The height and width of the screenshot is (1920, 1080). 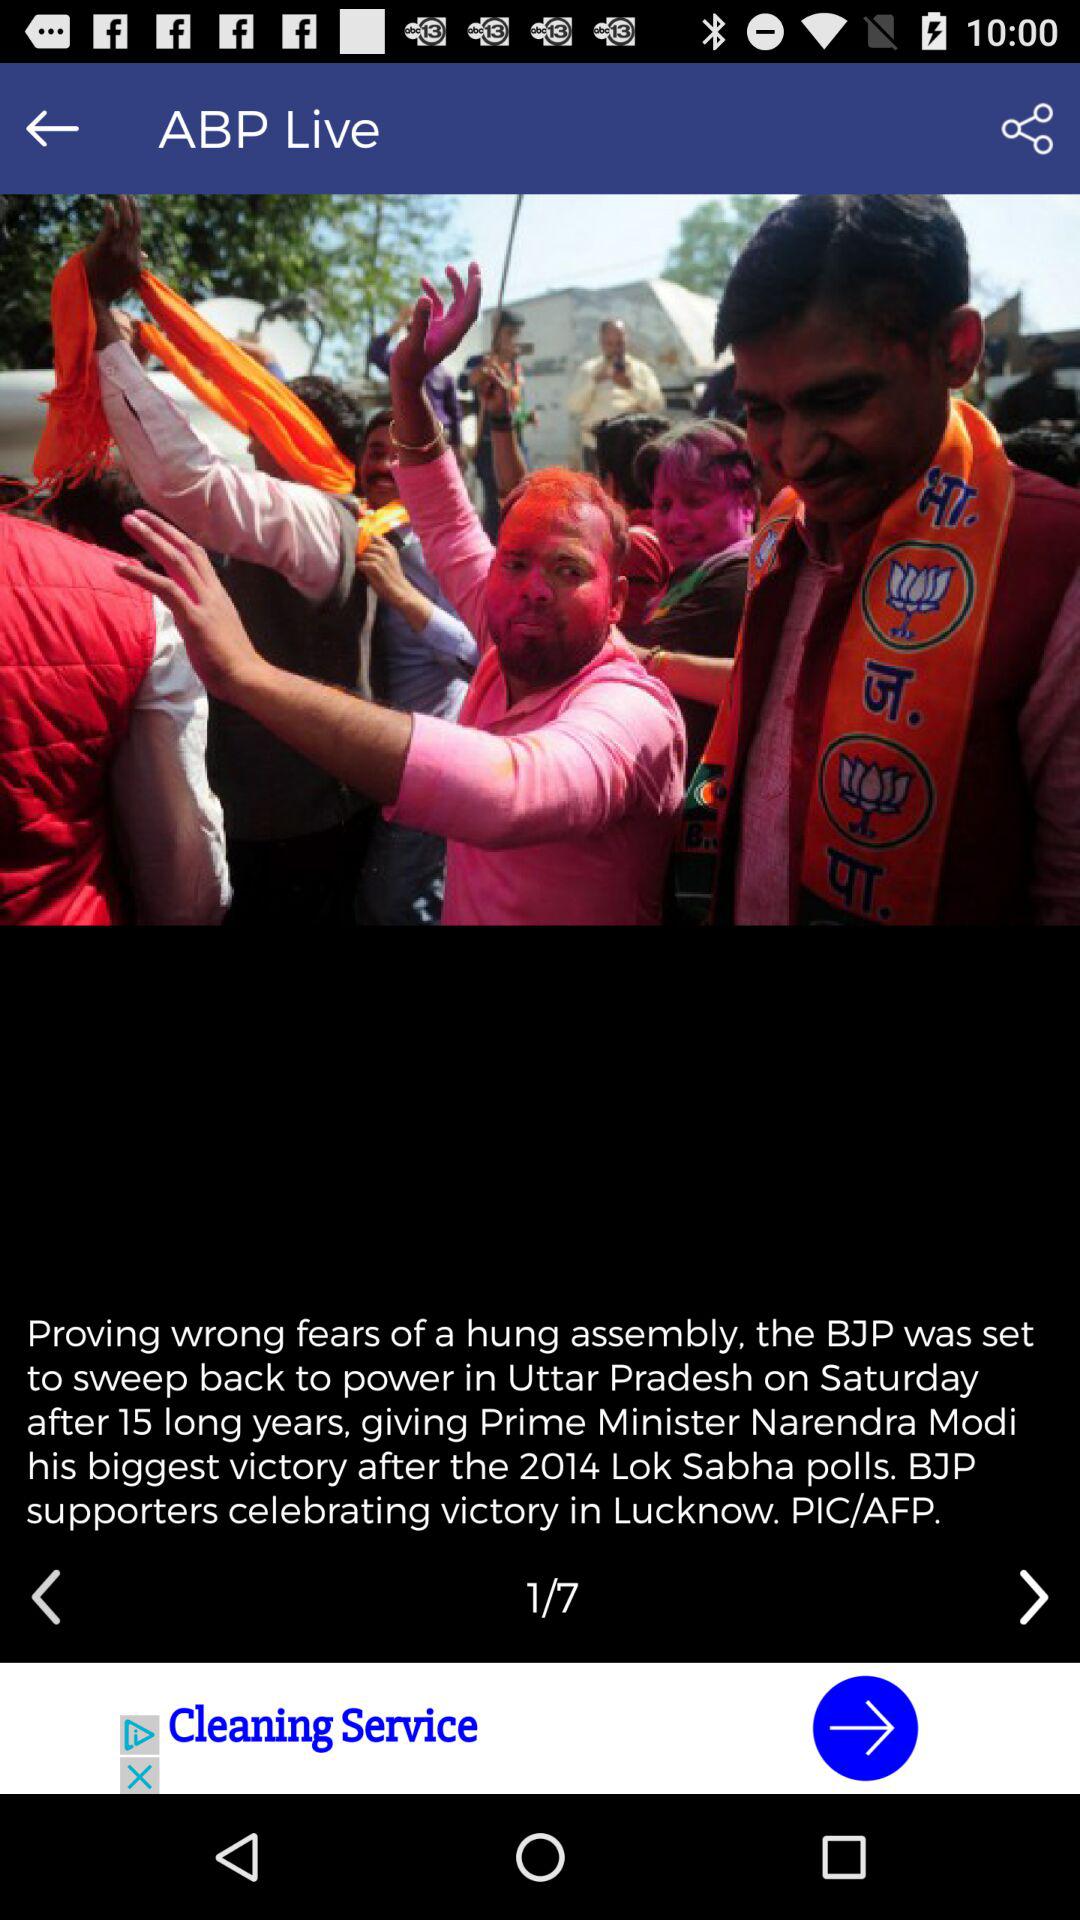 I want to click on share post, so click(x=1026, y=128).